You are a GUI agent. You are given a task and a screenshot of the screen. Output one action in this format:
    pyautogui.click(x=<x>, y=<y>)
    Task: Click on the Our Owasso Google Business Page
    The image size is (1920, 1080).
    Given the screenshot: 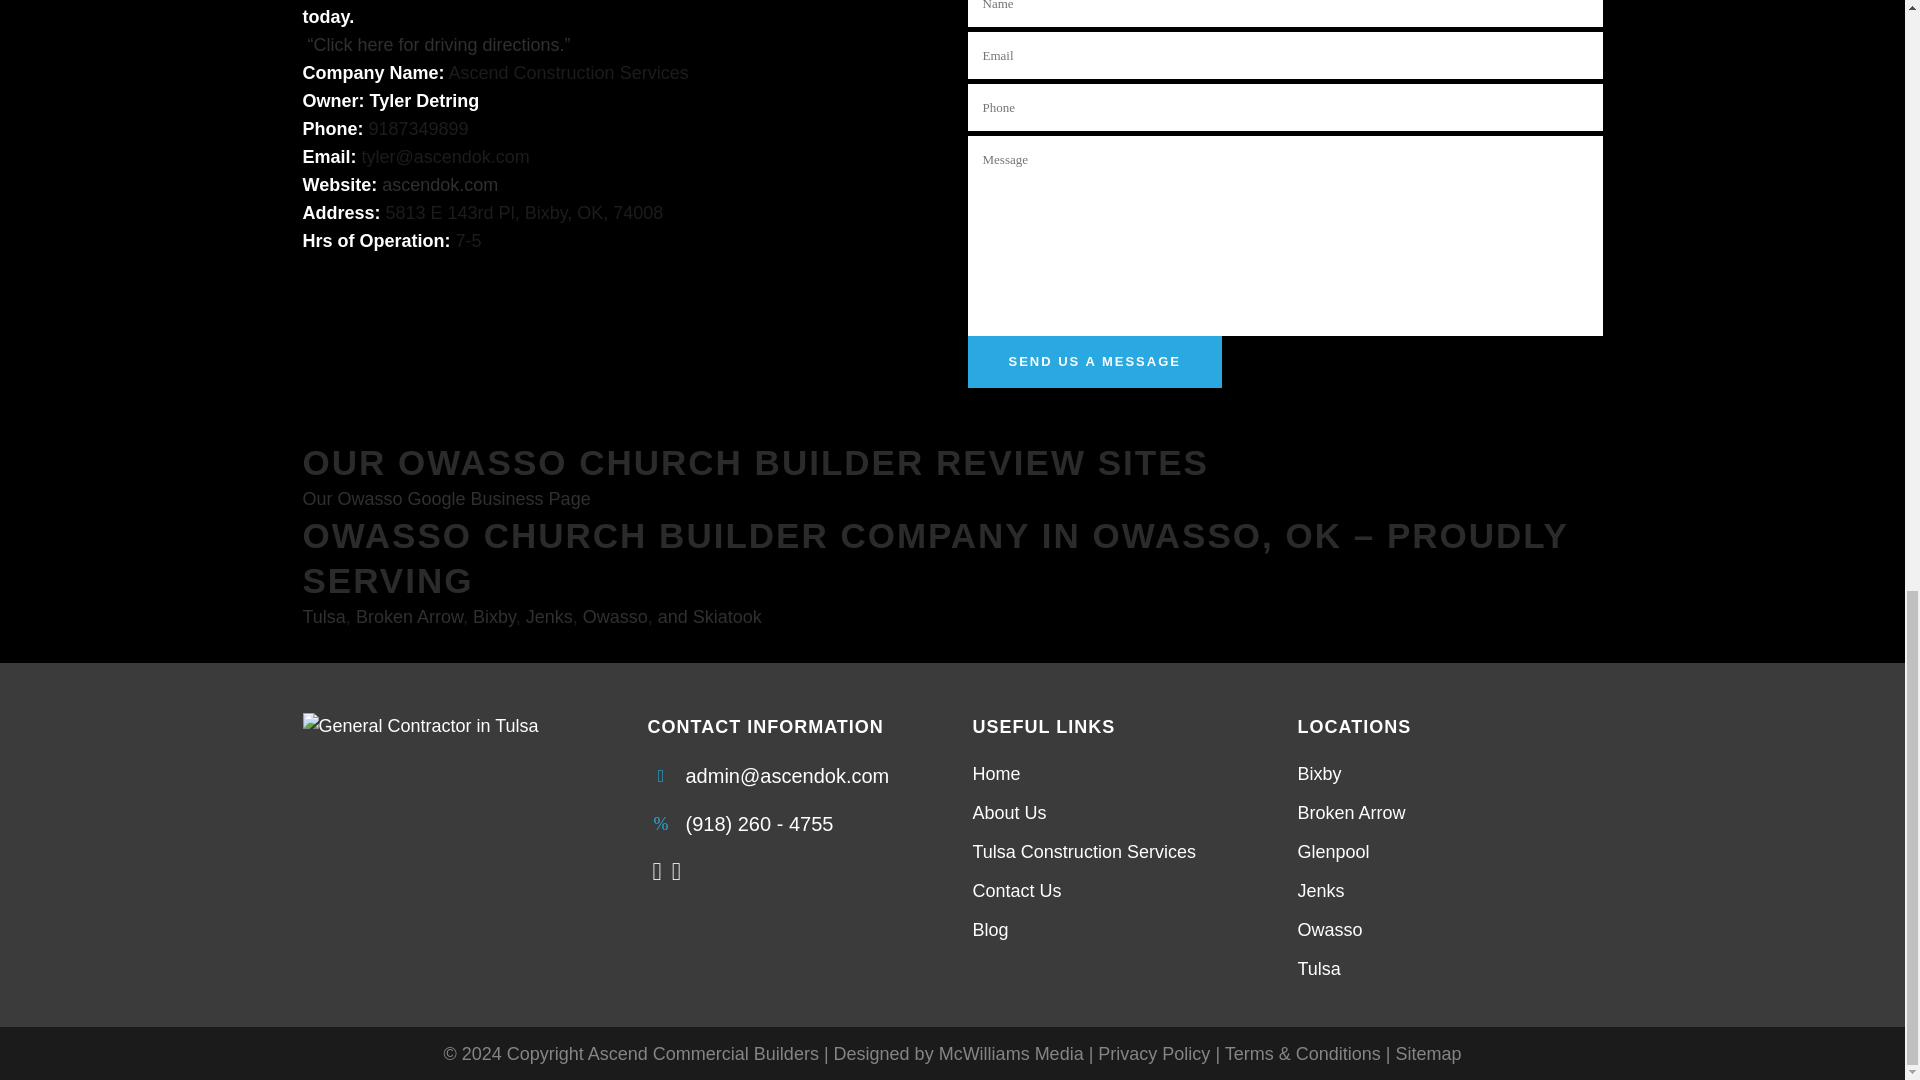 What is the action you would take?
    pyautogui.click(x=445, y=498)
    